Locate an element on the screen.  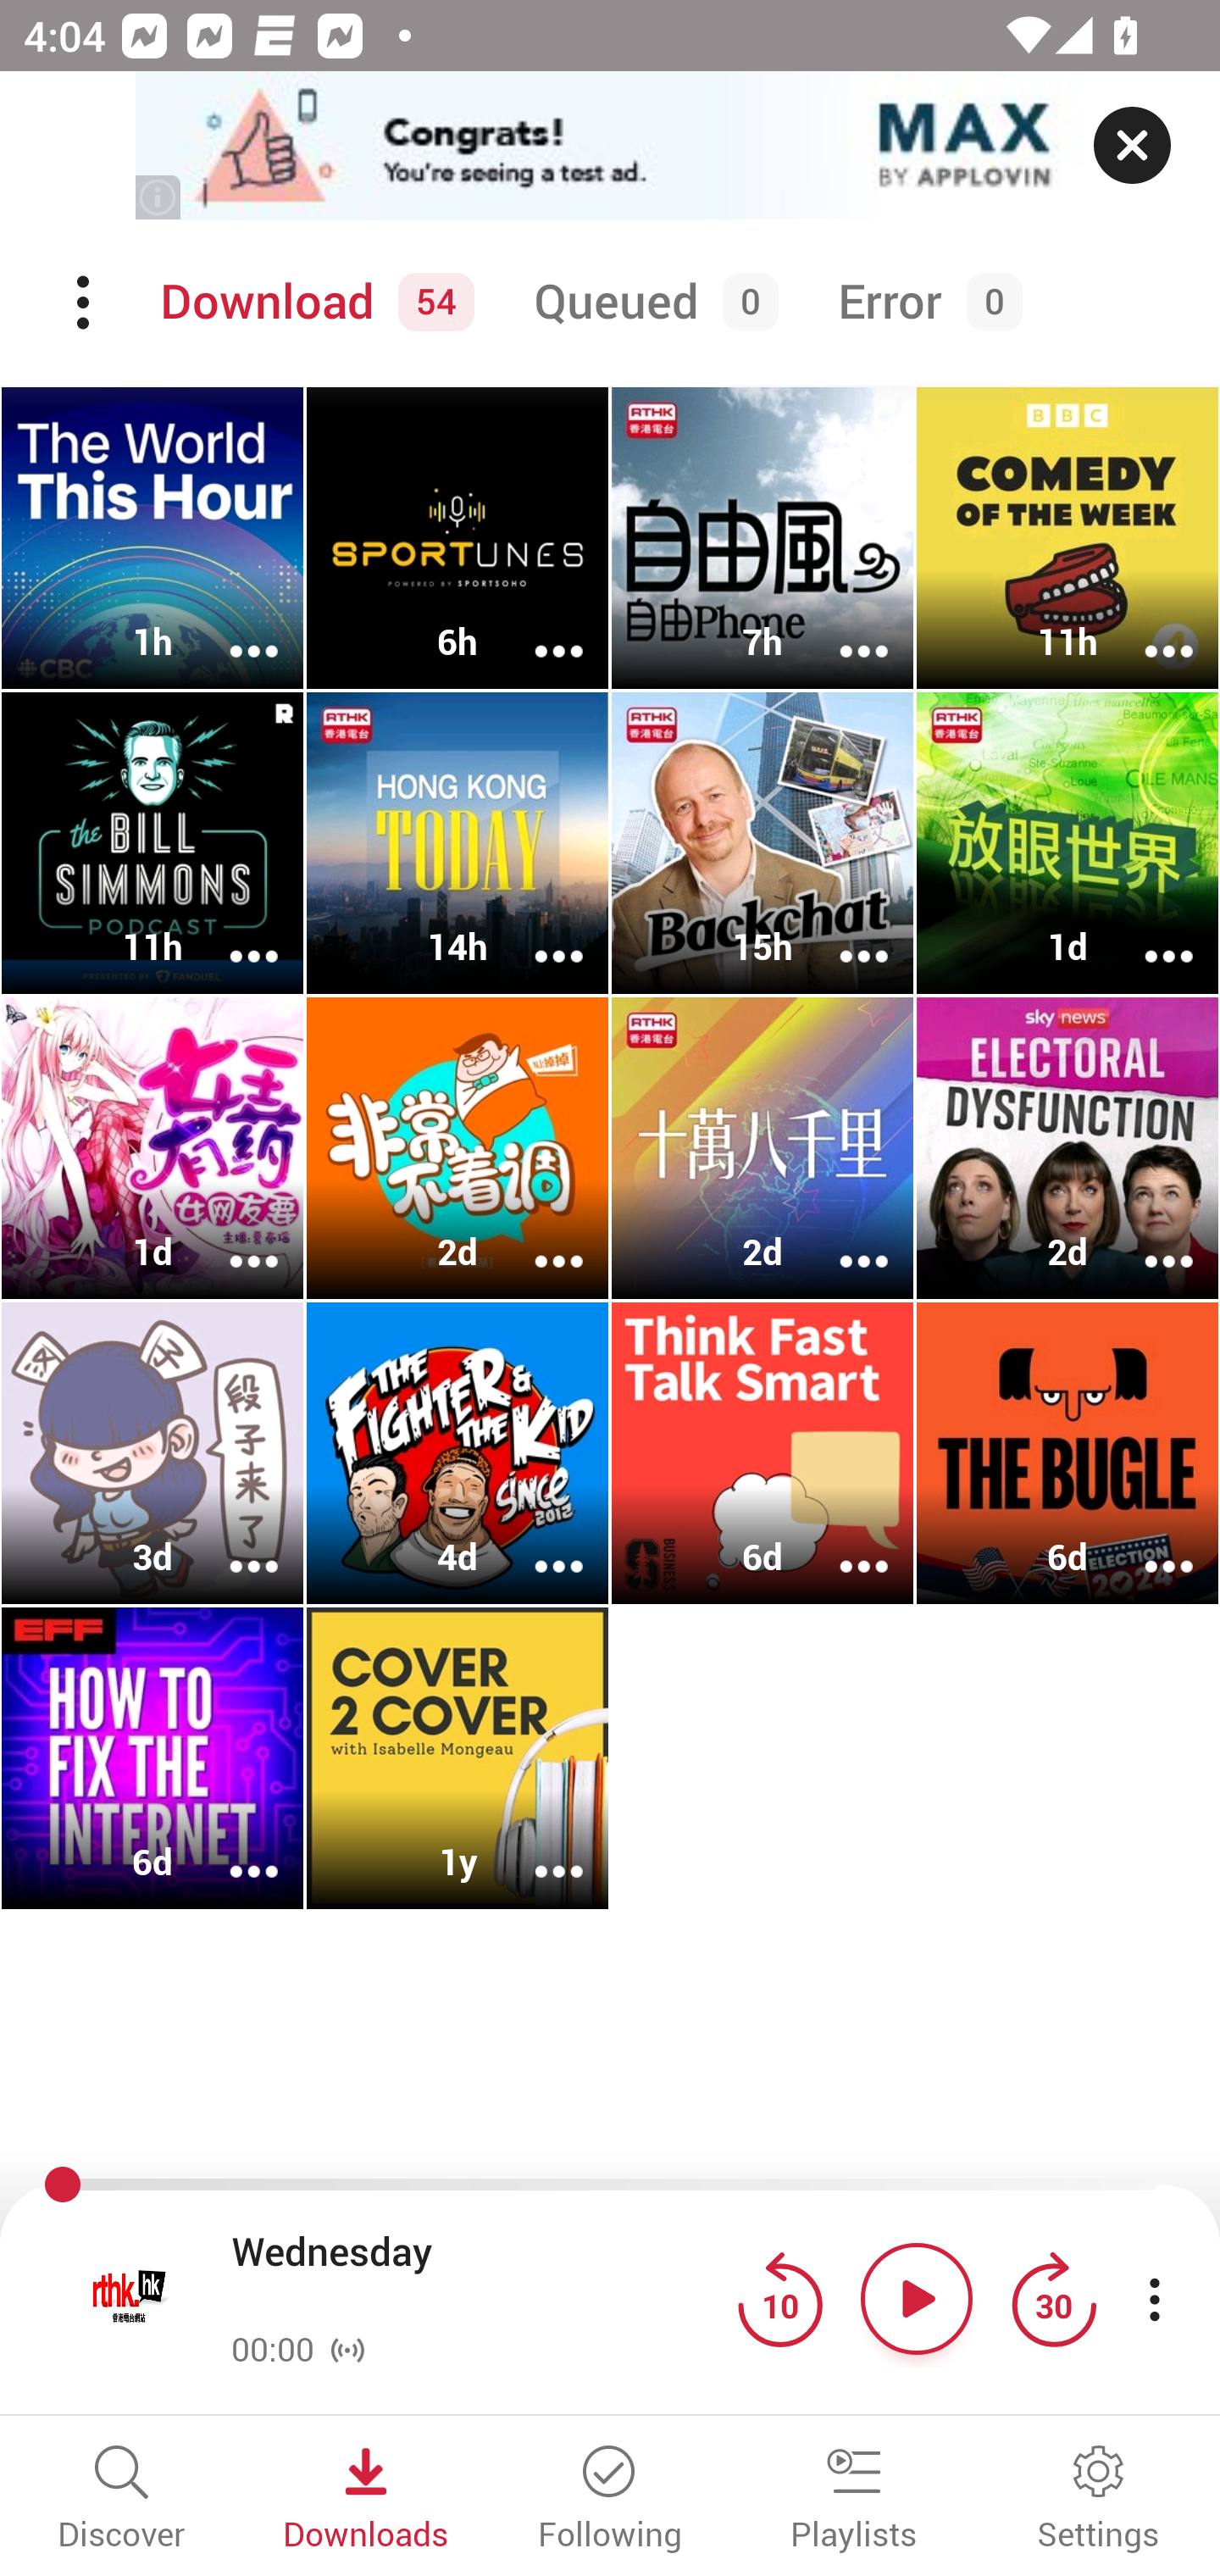
Jump forward is located at coordinates (1053, 2298).